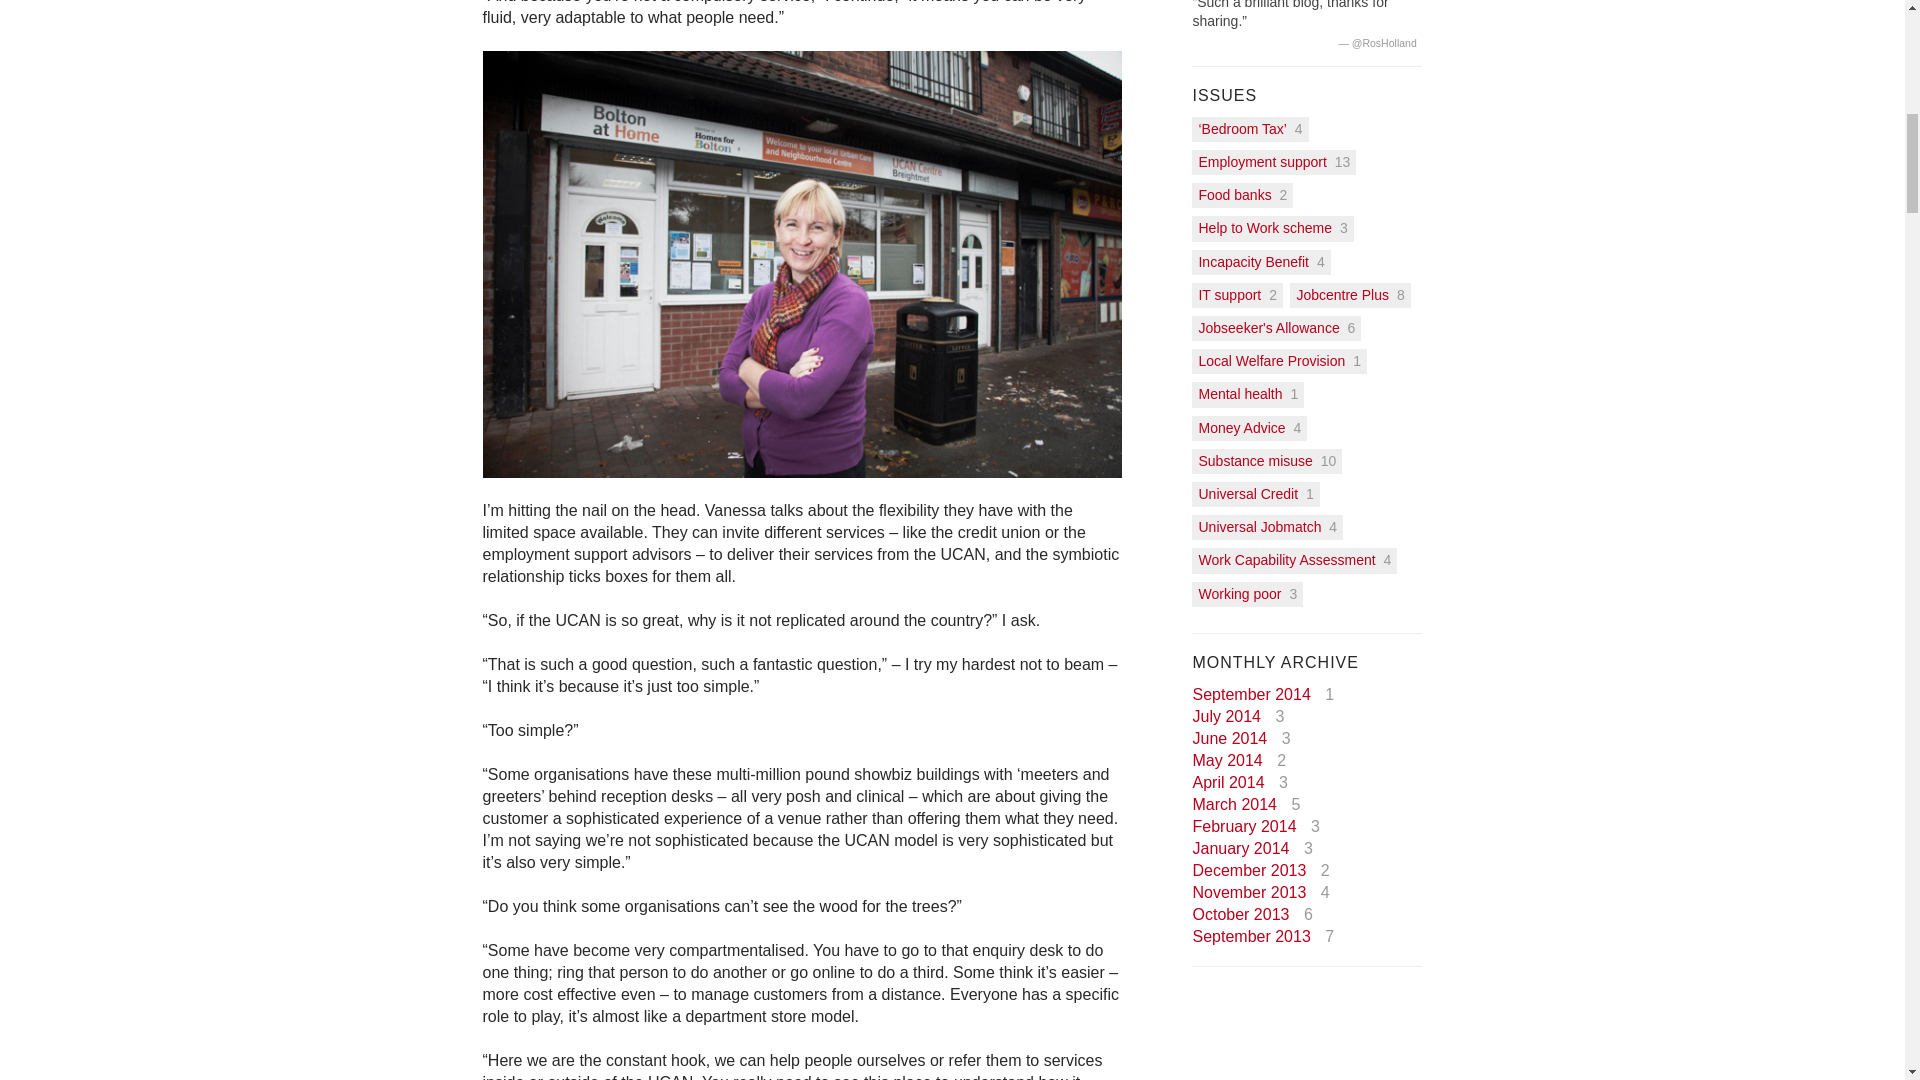 The width and height of the screenshot is (1920, 1080). I want to click on Mental health, so click(1242, 394).